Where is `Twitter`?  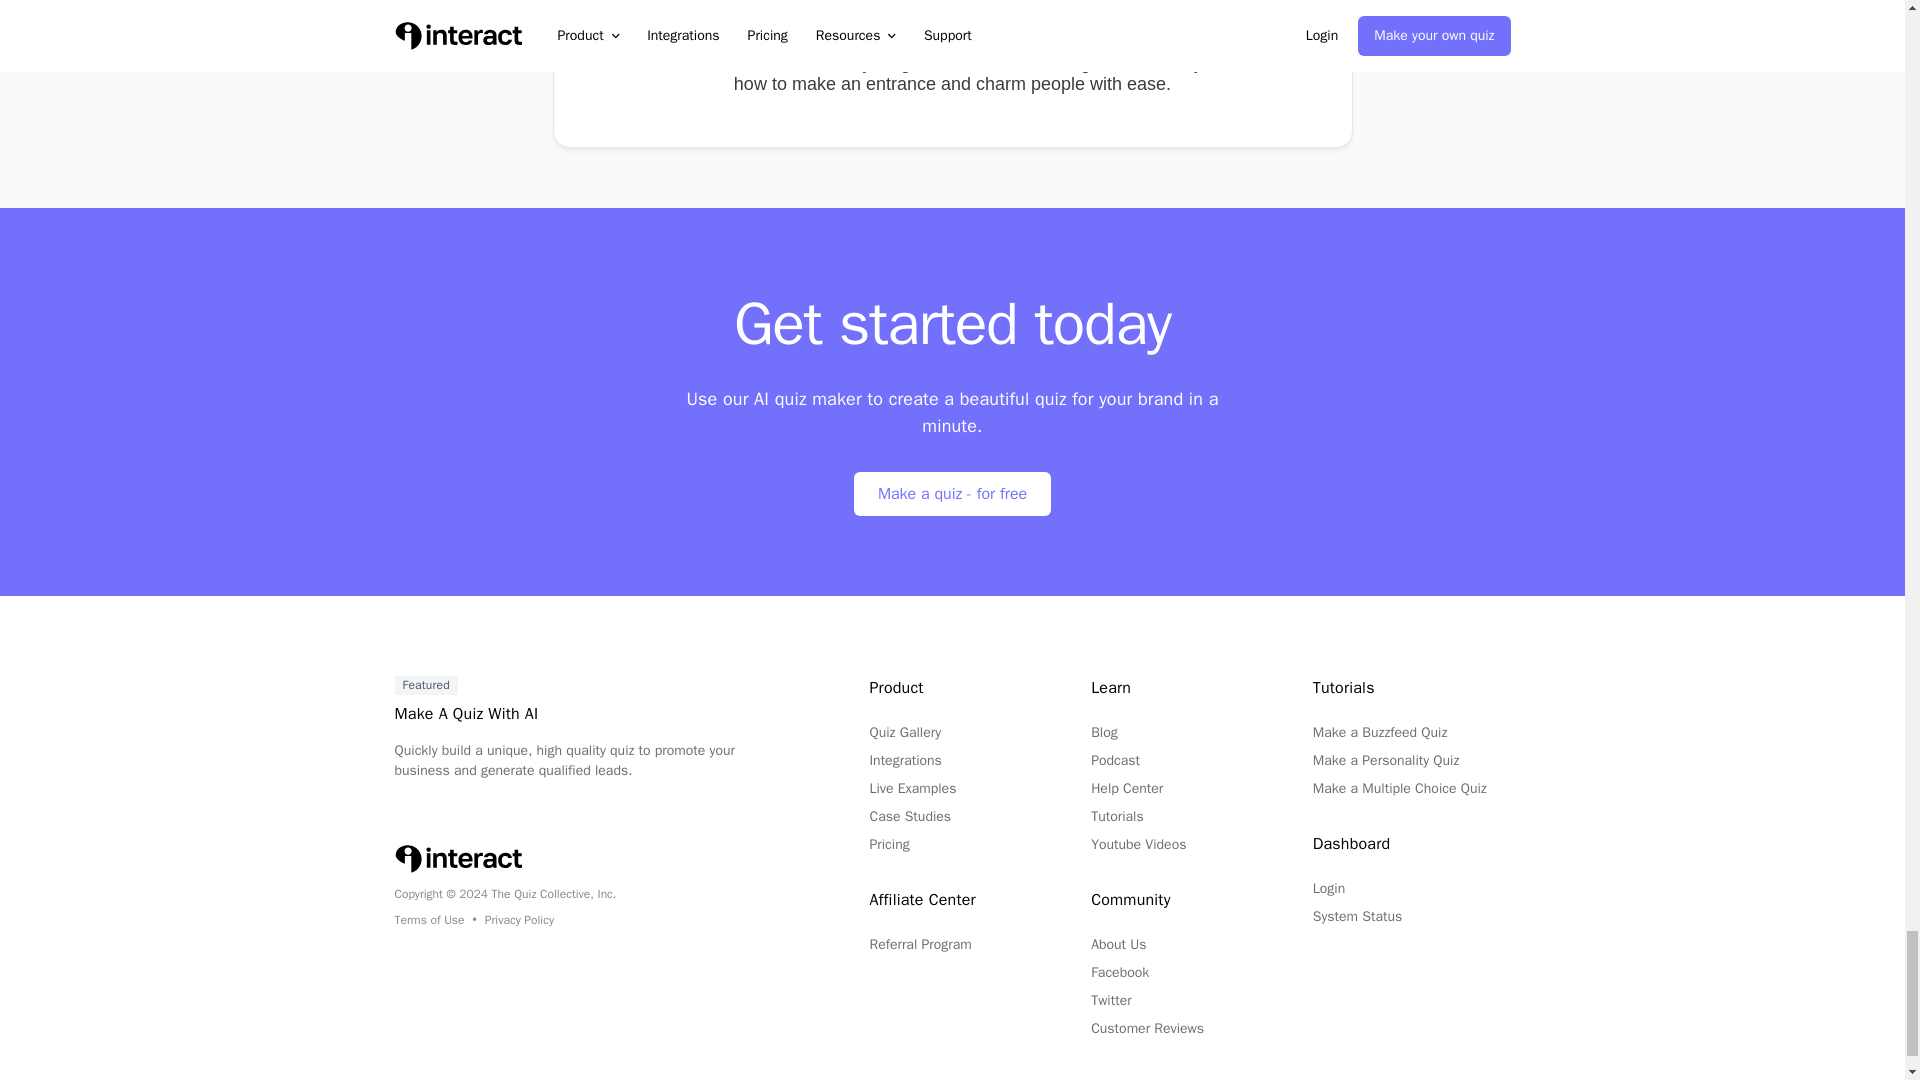 Twitter is located at coordinates (1111, 1000).